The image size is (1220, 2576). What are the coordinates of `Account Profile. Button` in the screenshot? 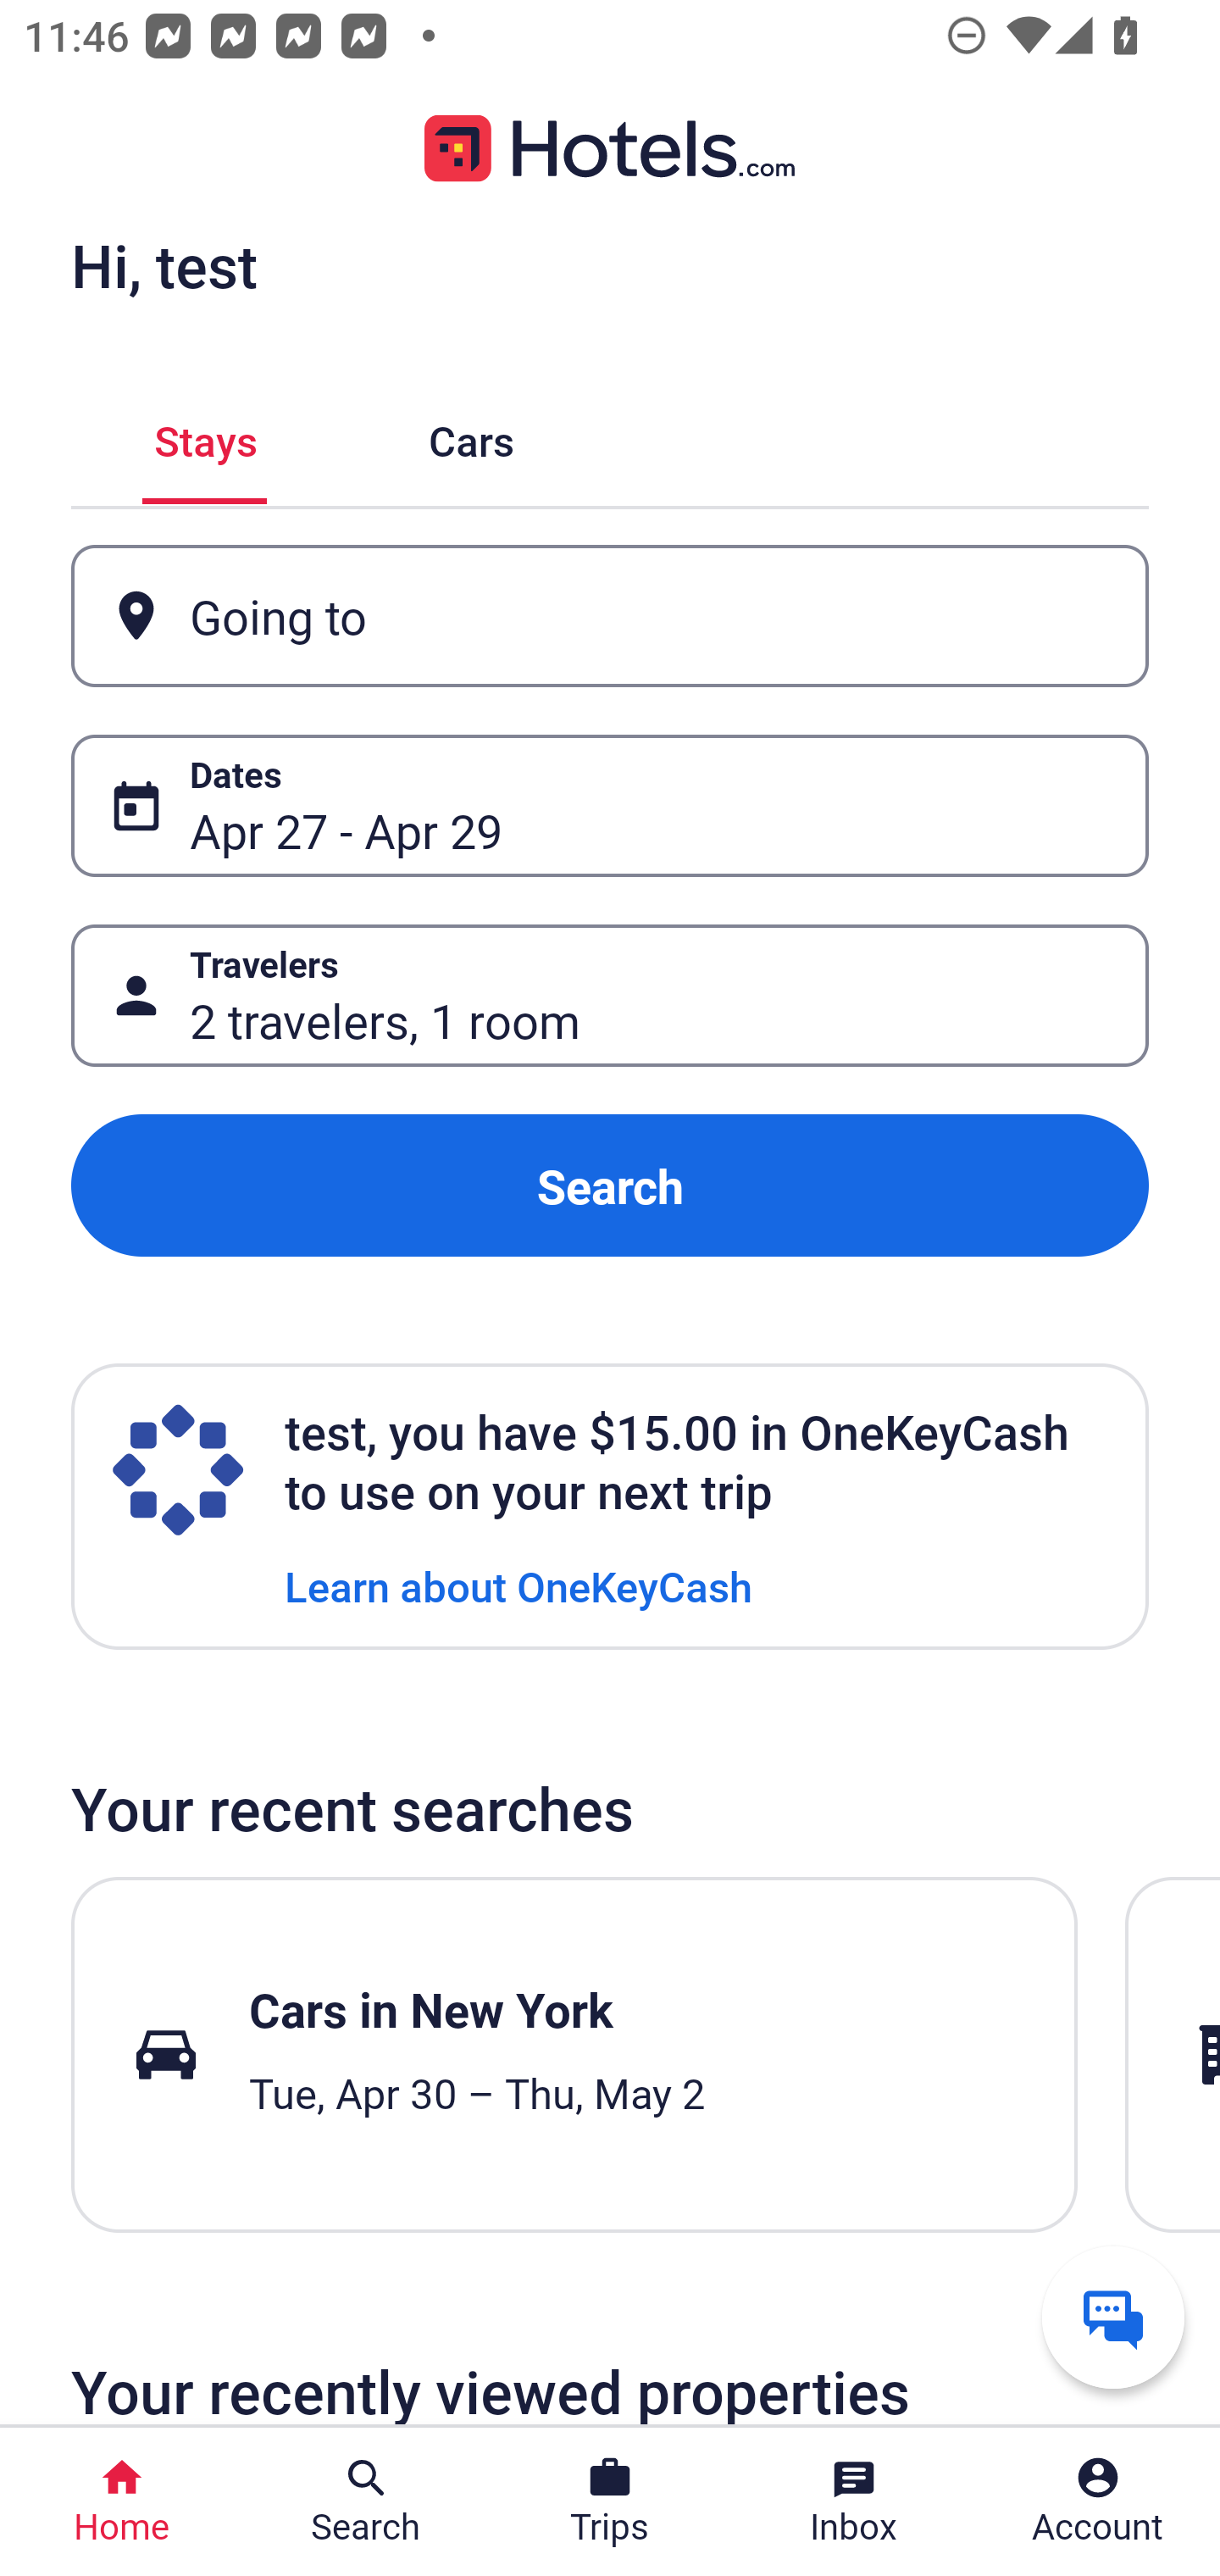 It's located at (1098, 2501).